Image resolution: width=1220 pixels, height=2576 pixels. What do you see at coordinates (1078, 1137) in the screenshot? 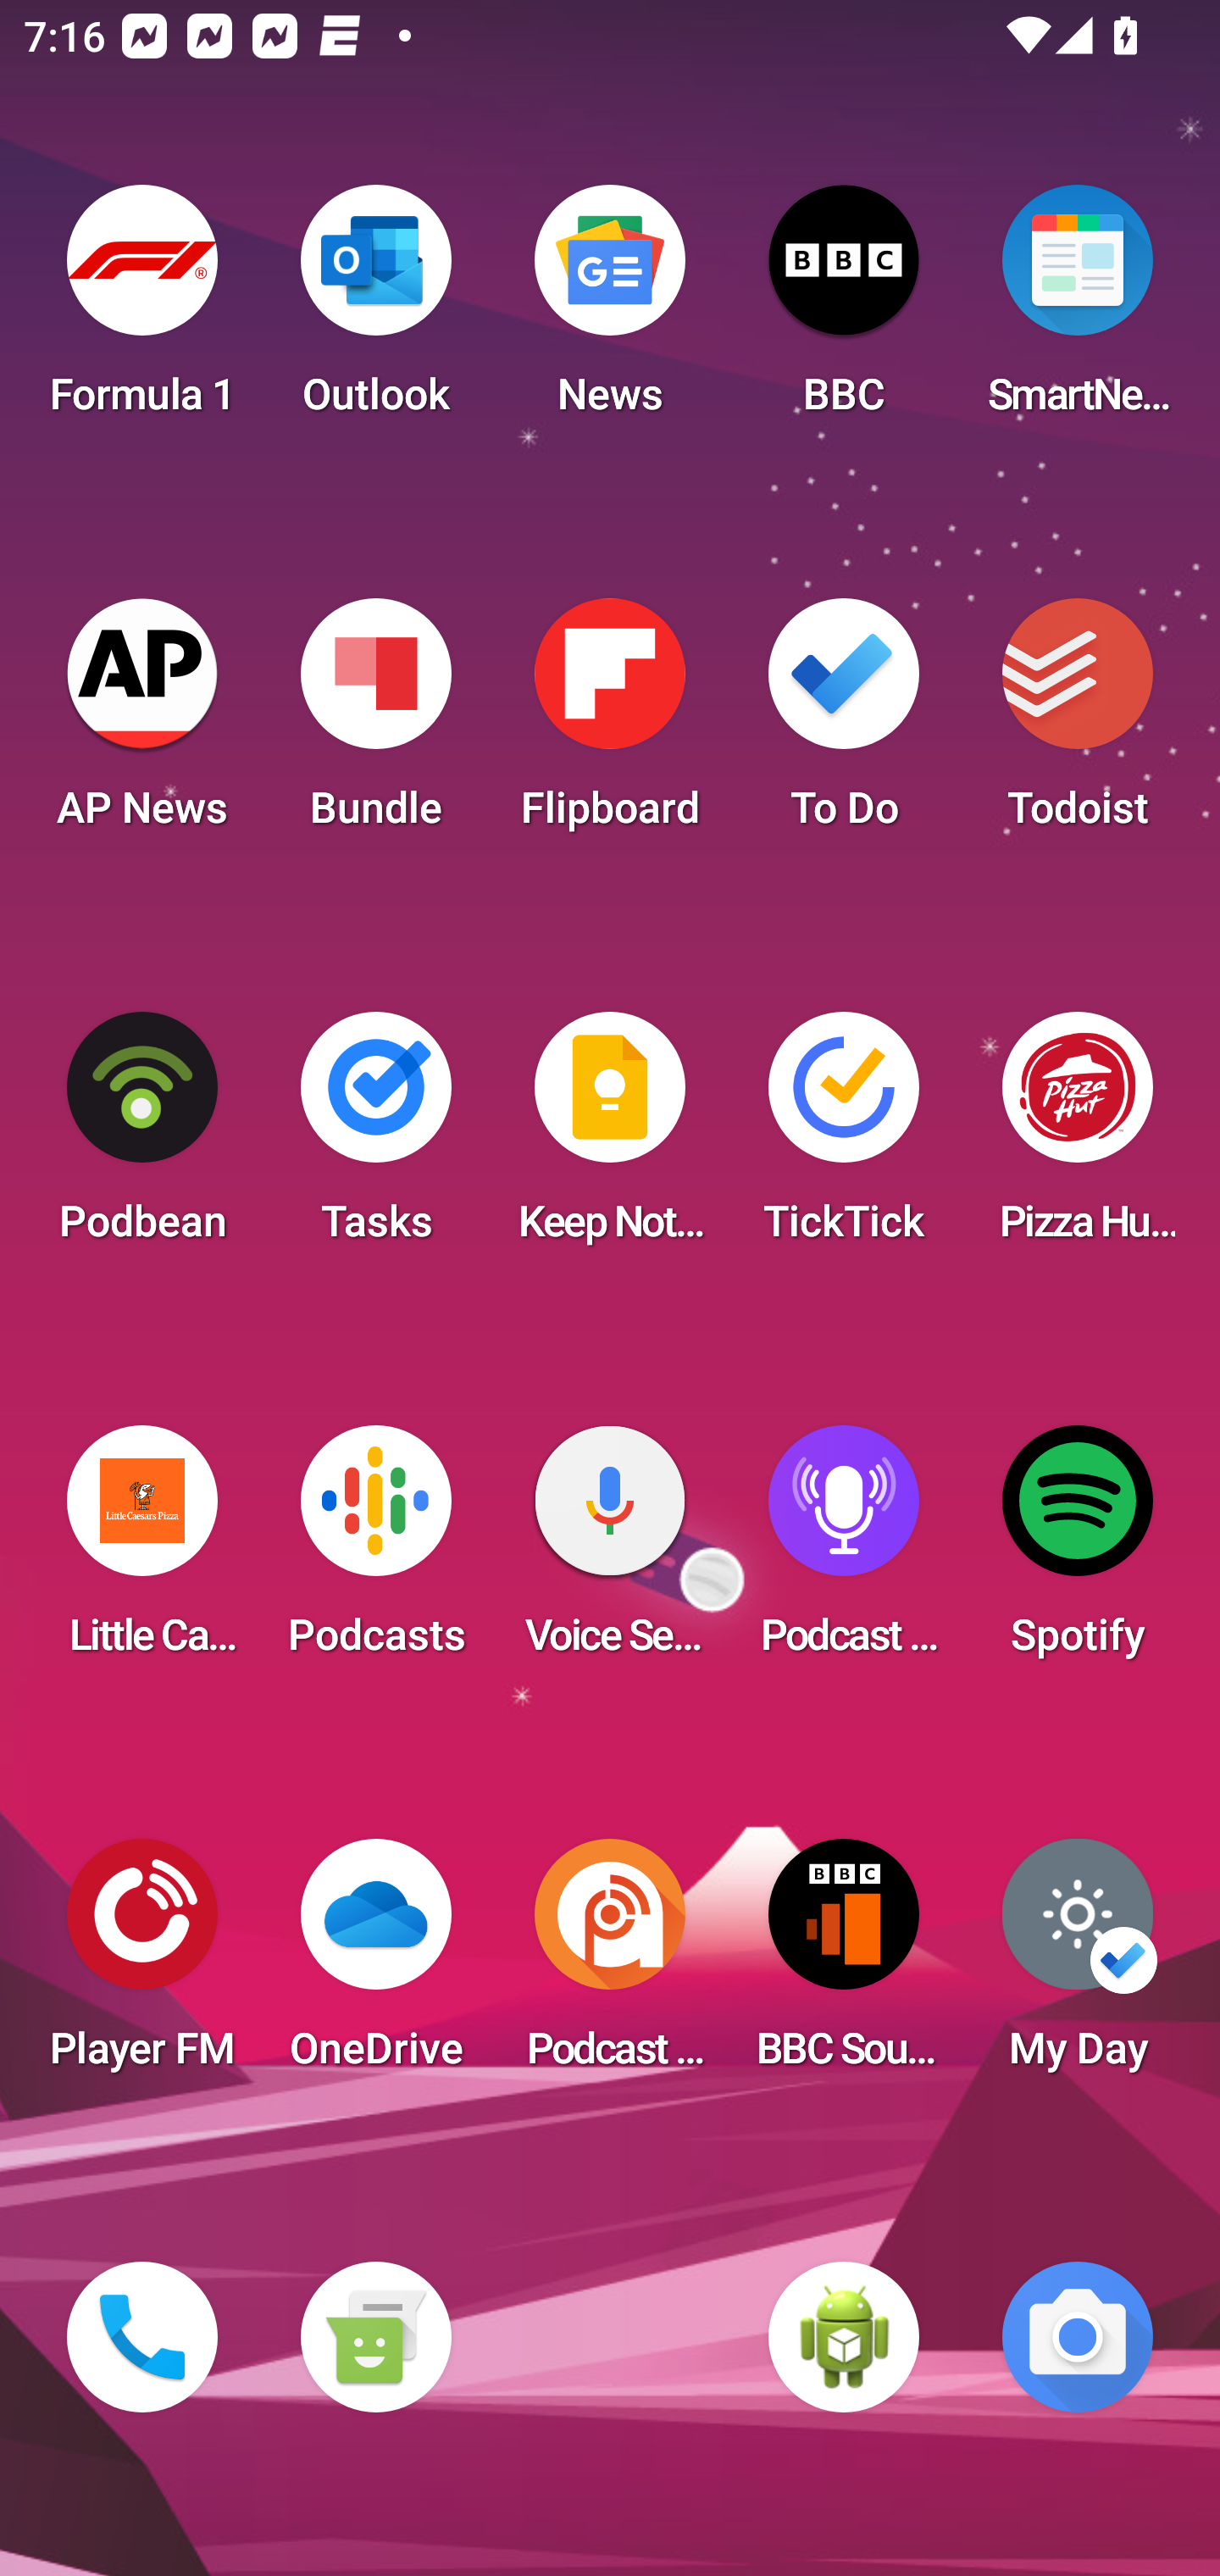
I see `Pizza Hut HK & Macau` at bounding box center [1078, 1137].